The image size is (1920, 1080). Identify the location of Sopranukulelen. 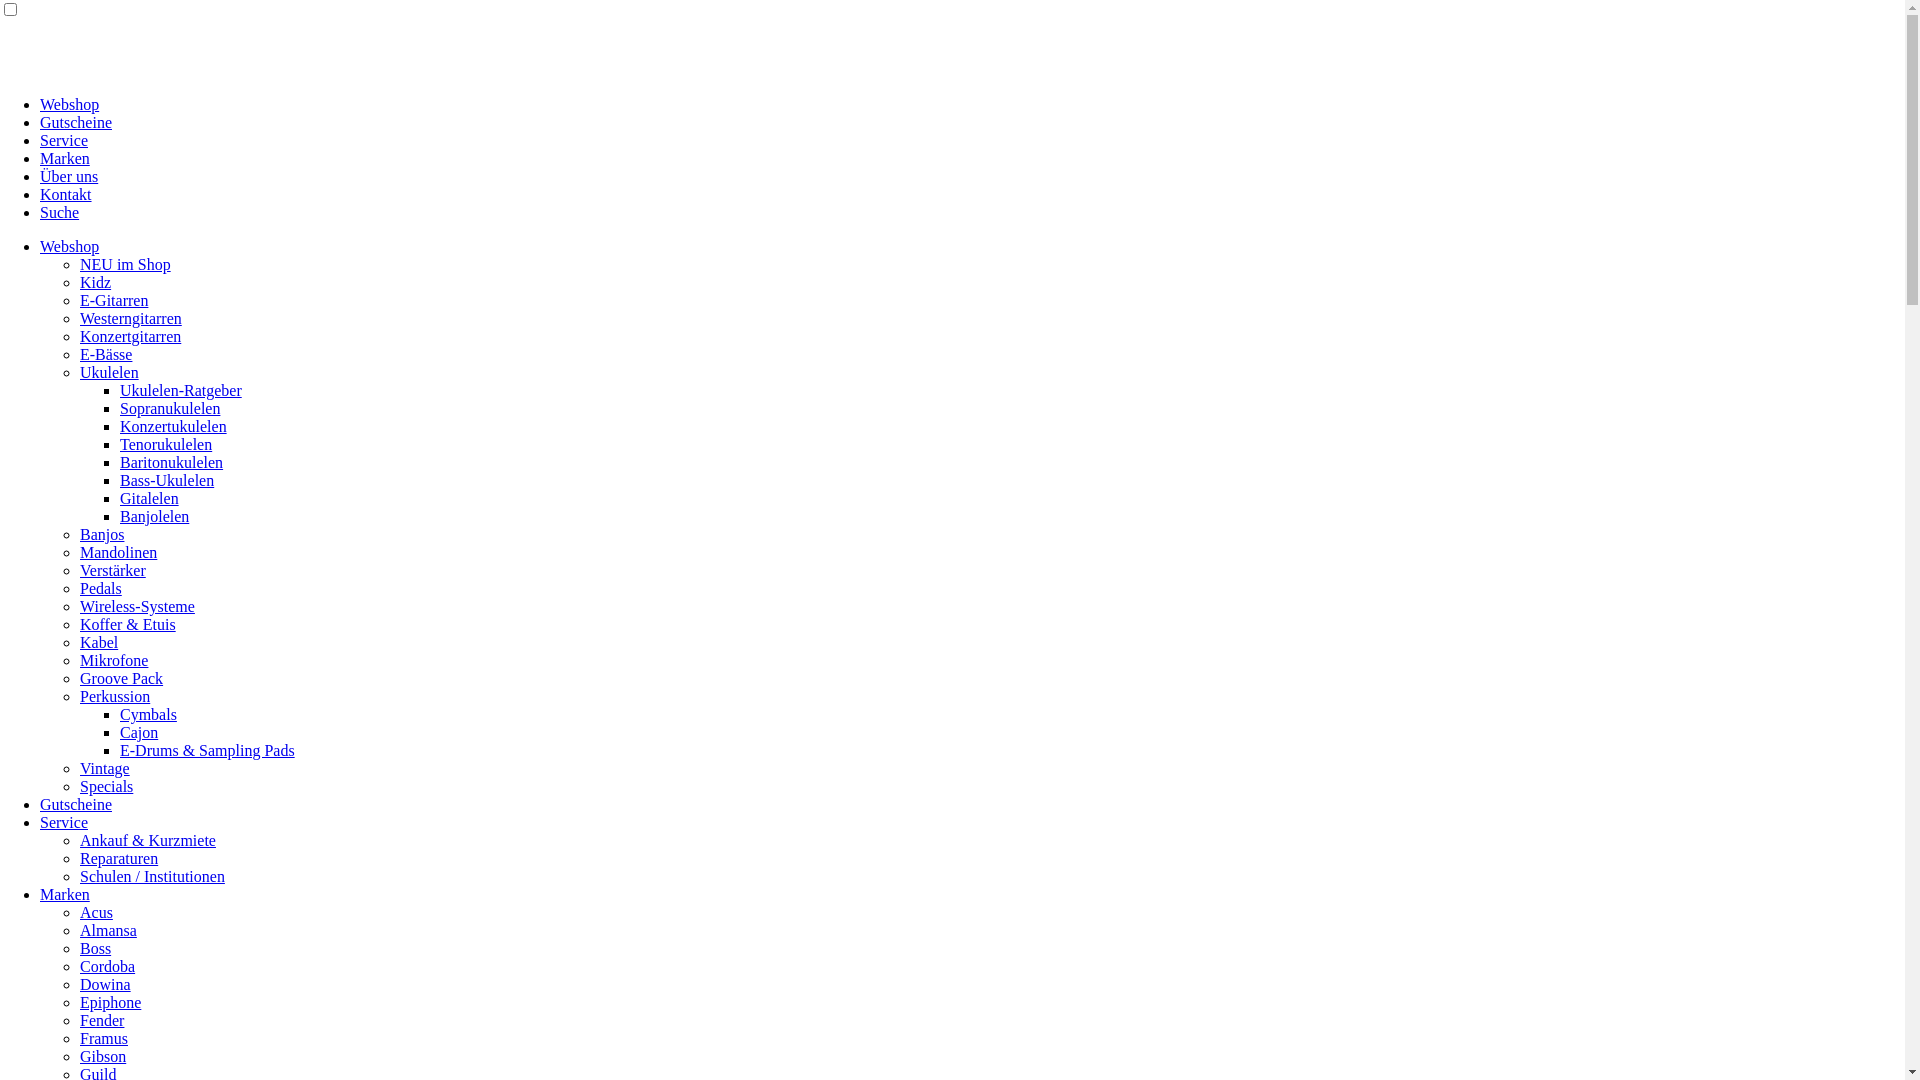
(170, 408).